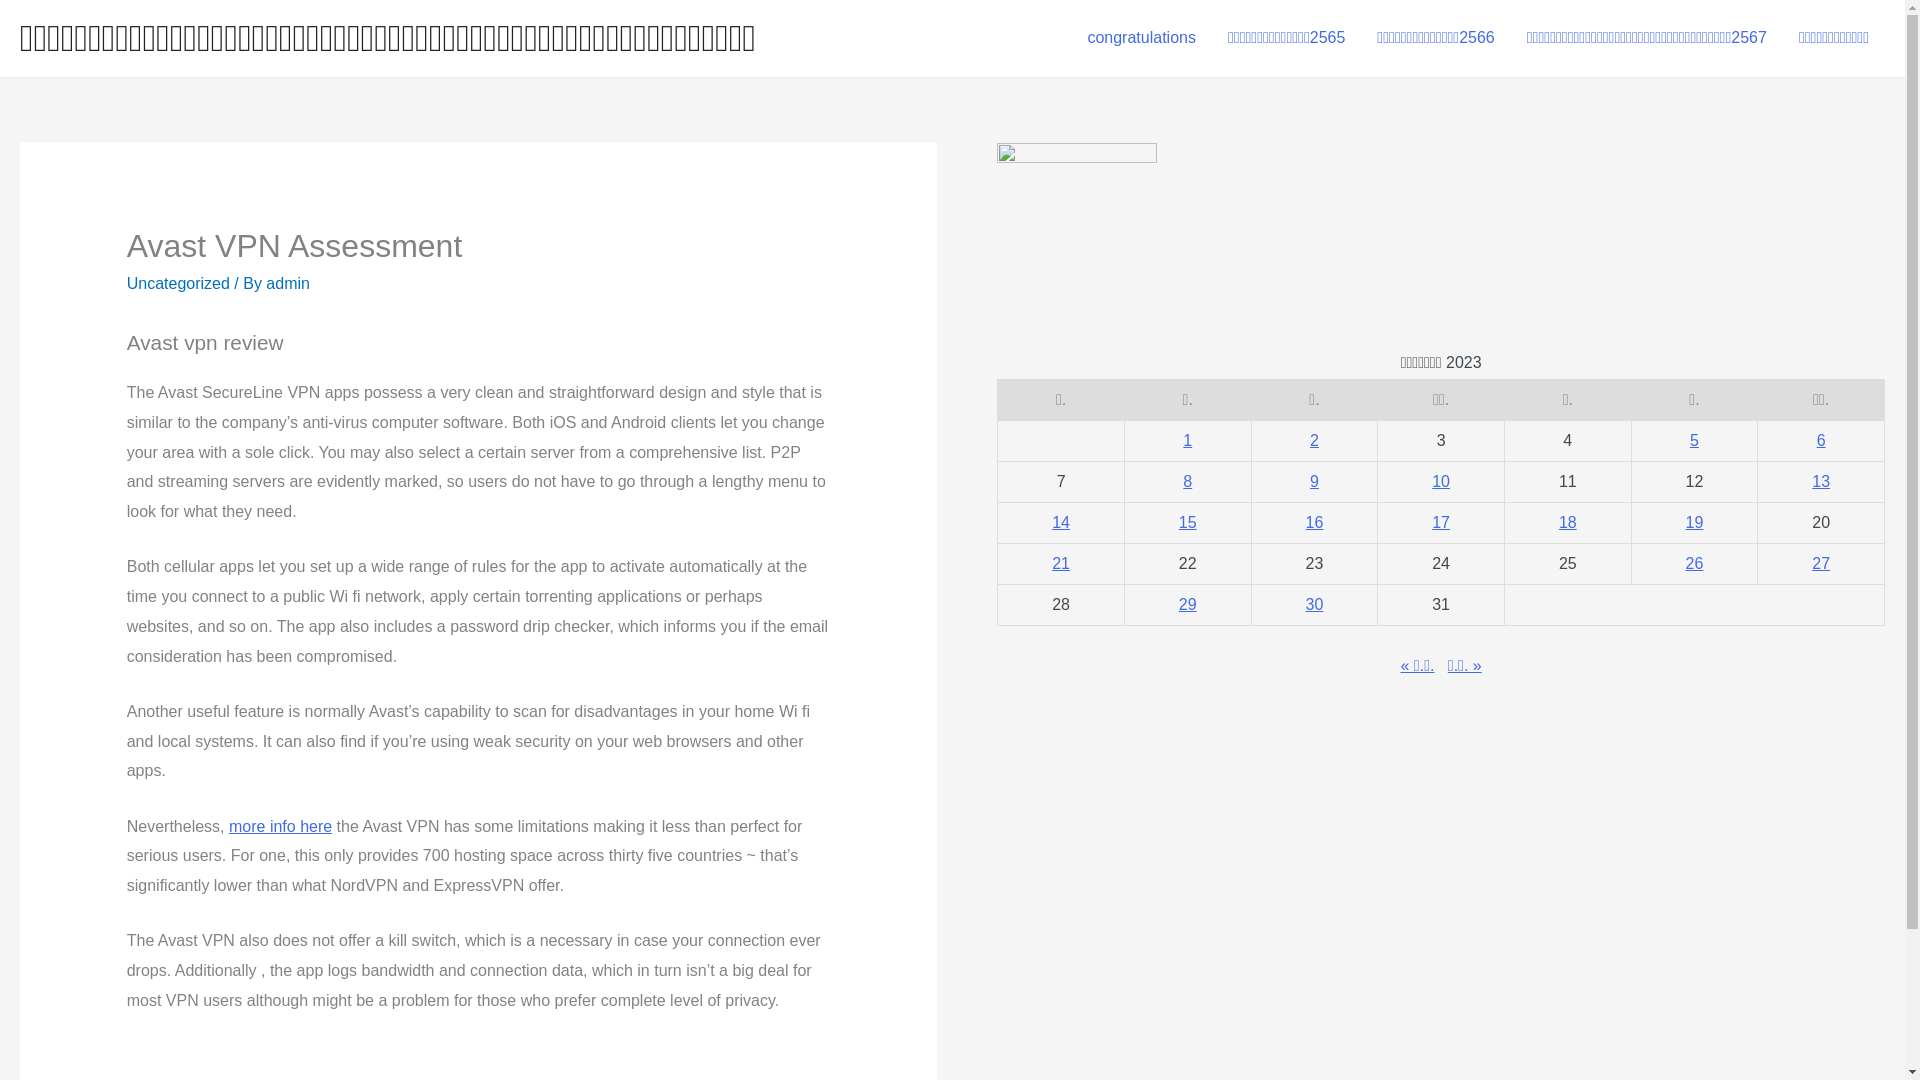 This screenshot has height=1080, width=1920. I want to click on more info here, so click(280, 826).